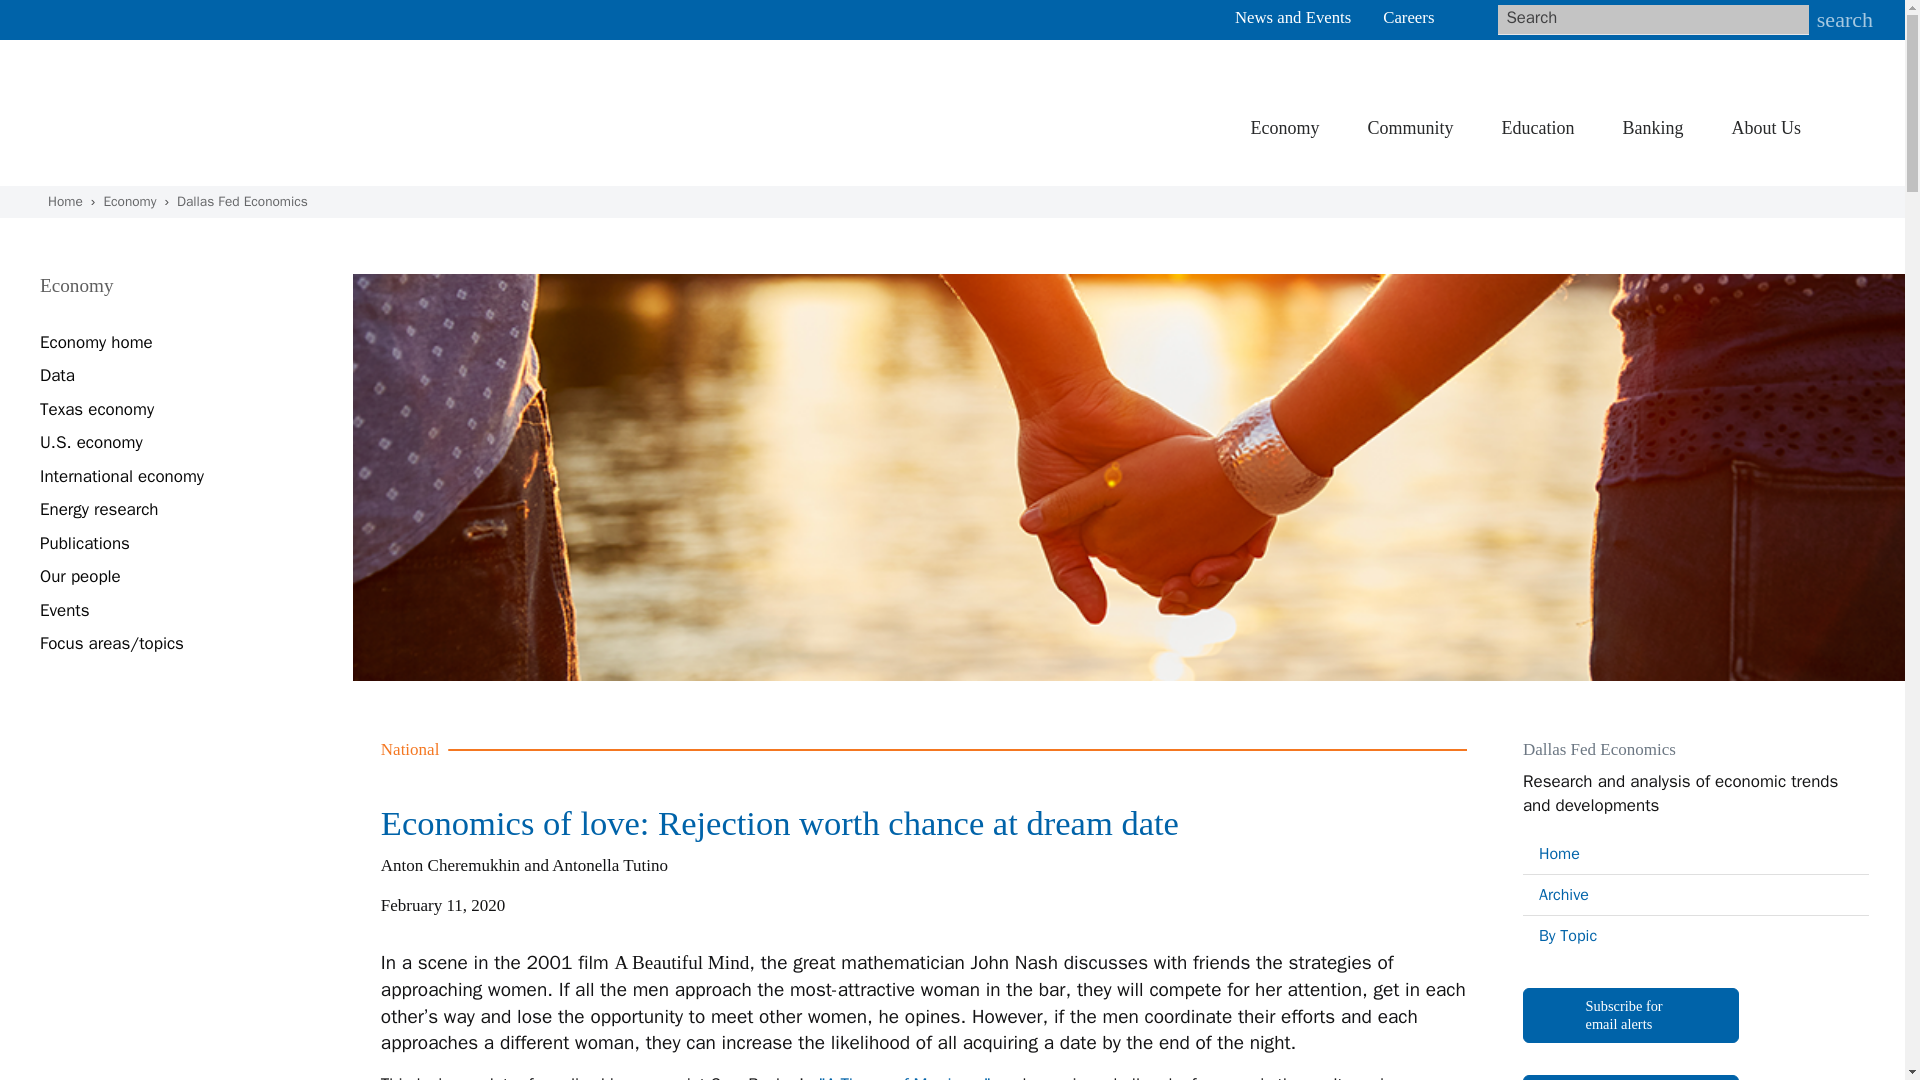 The image size is (1920, 1080). Describe the element at coordinates (1408, 17) in the screenshot. I see `Careers` at that location.